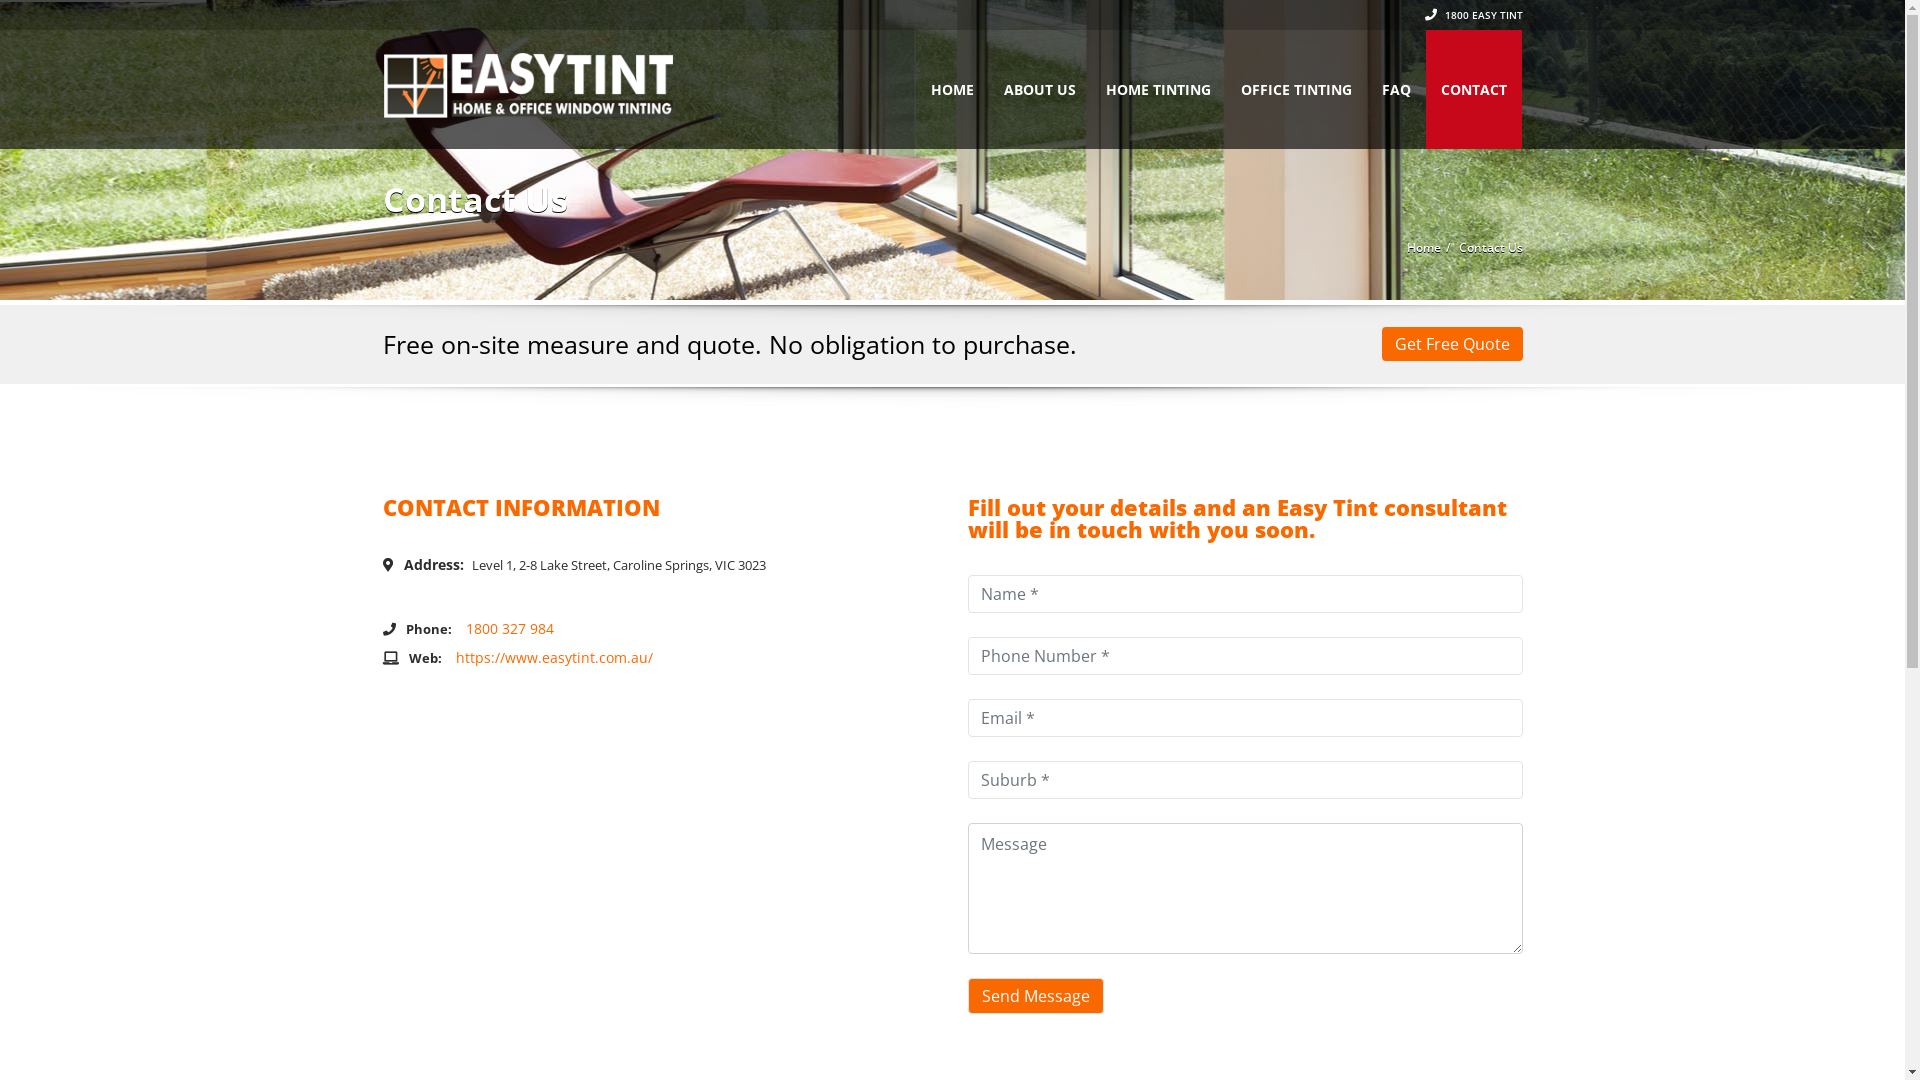  I want to click on Contact Us, so click(1490, 248).